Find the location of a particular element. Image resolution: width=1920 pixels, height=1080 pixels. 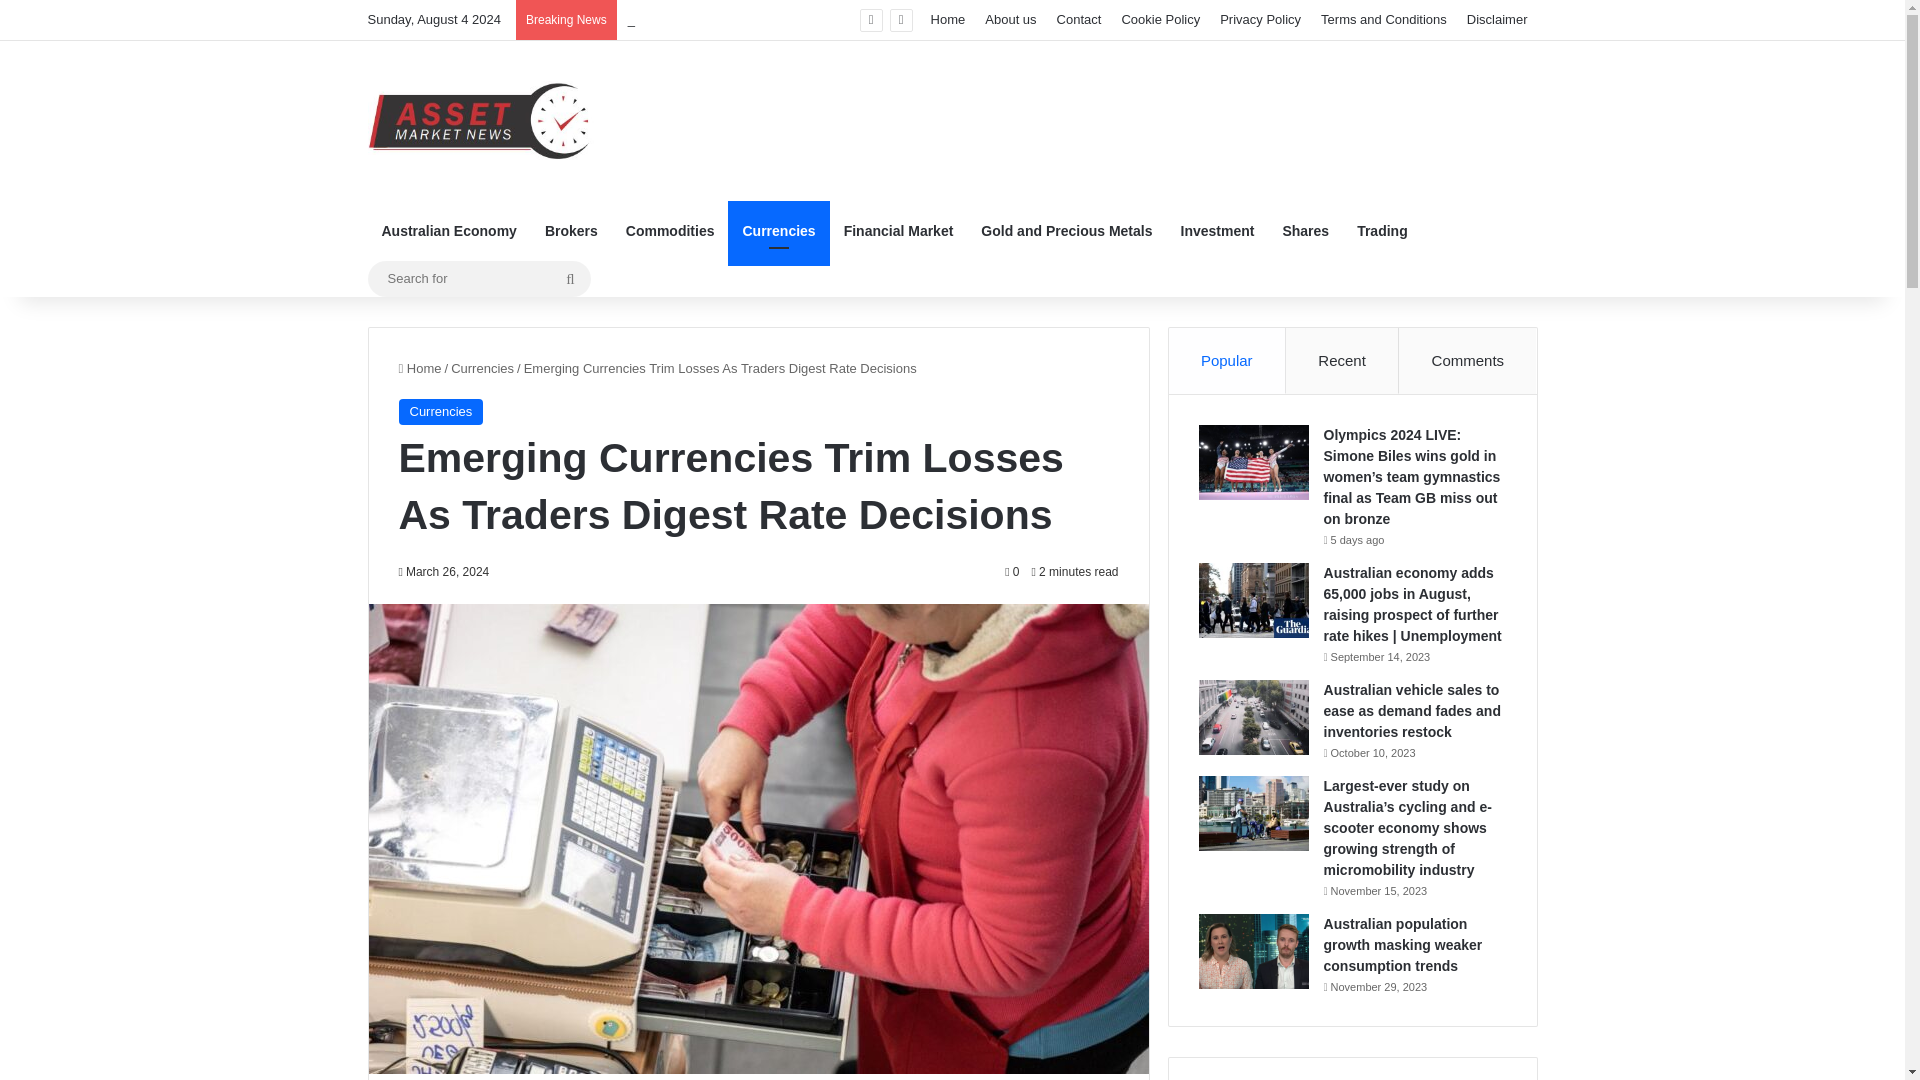

Privacy Policy is located at coordinates (1260, 20).